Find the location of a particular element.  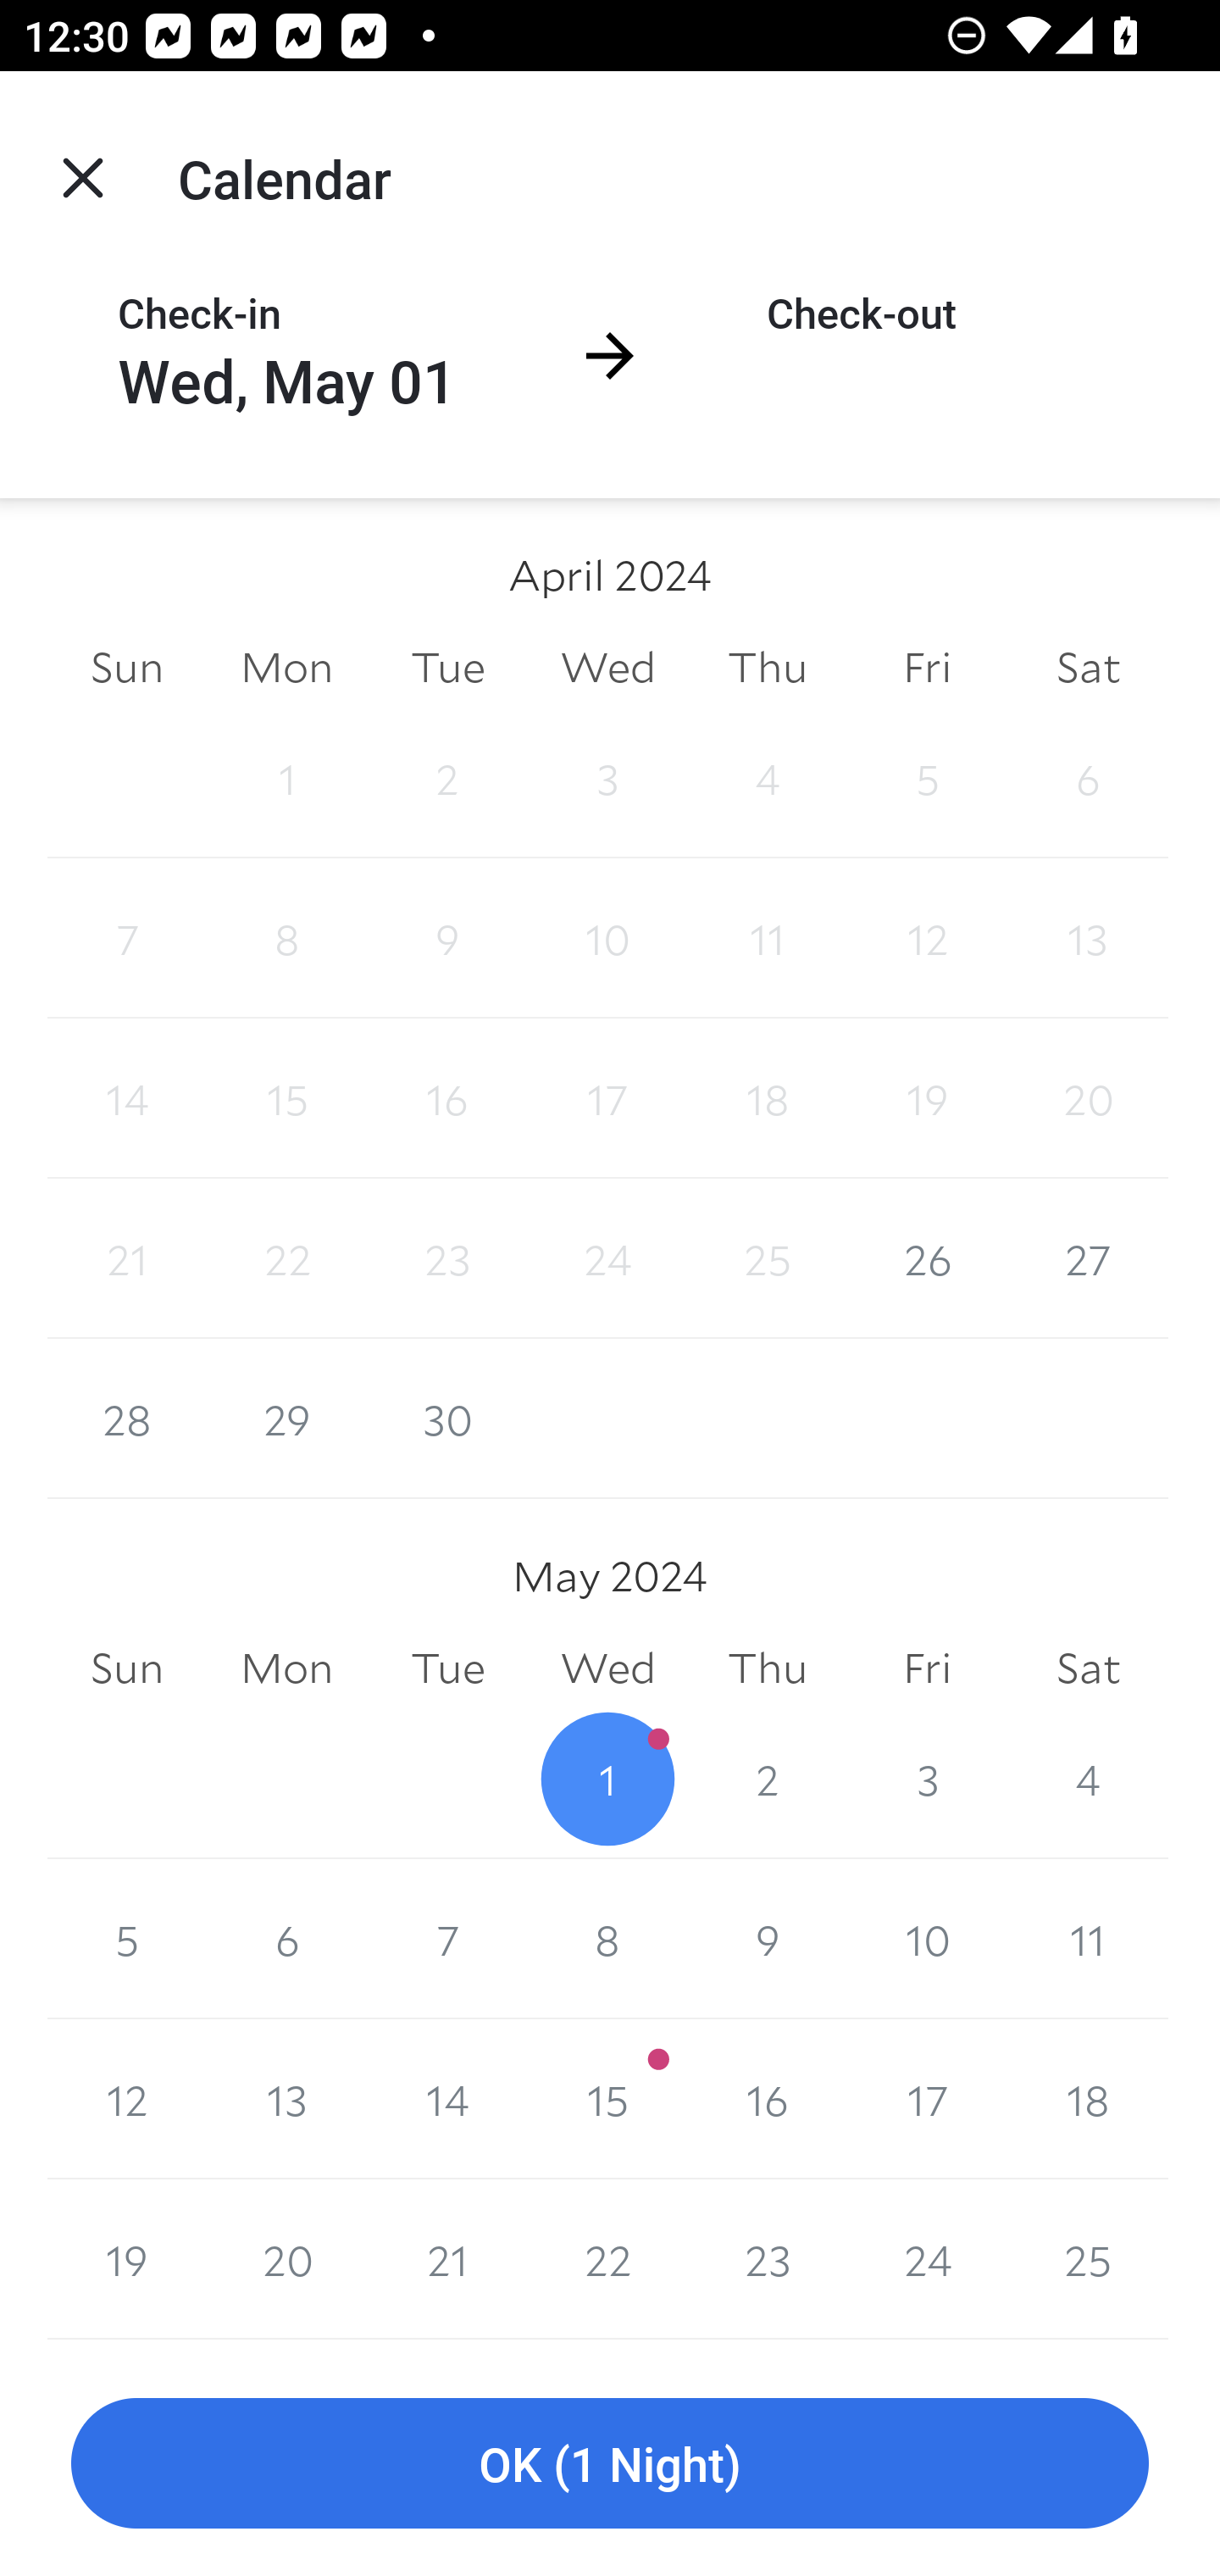

25 25 April 2024 is located at coordinates (768, 1259).